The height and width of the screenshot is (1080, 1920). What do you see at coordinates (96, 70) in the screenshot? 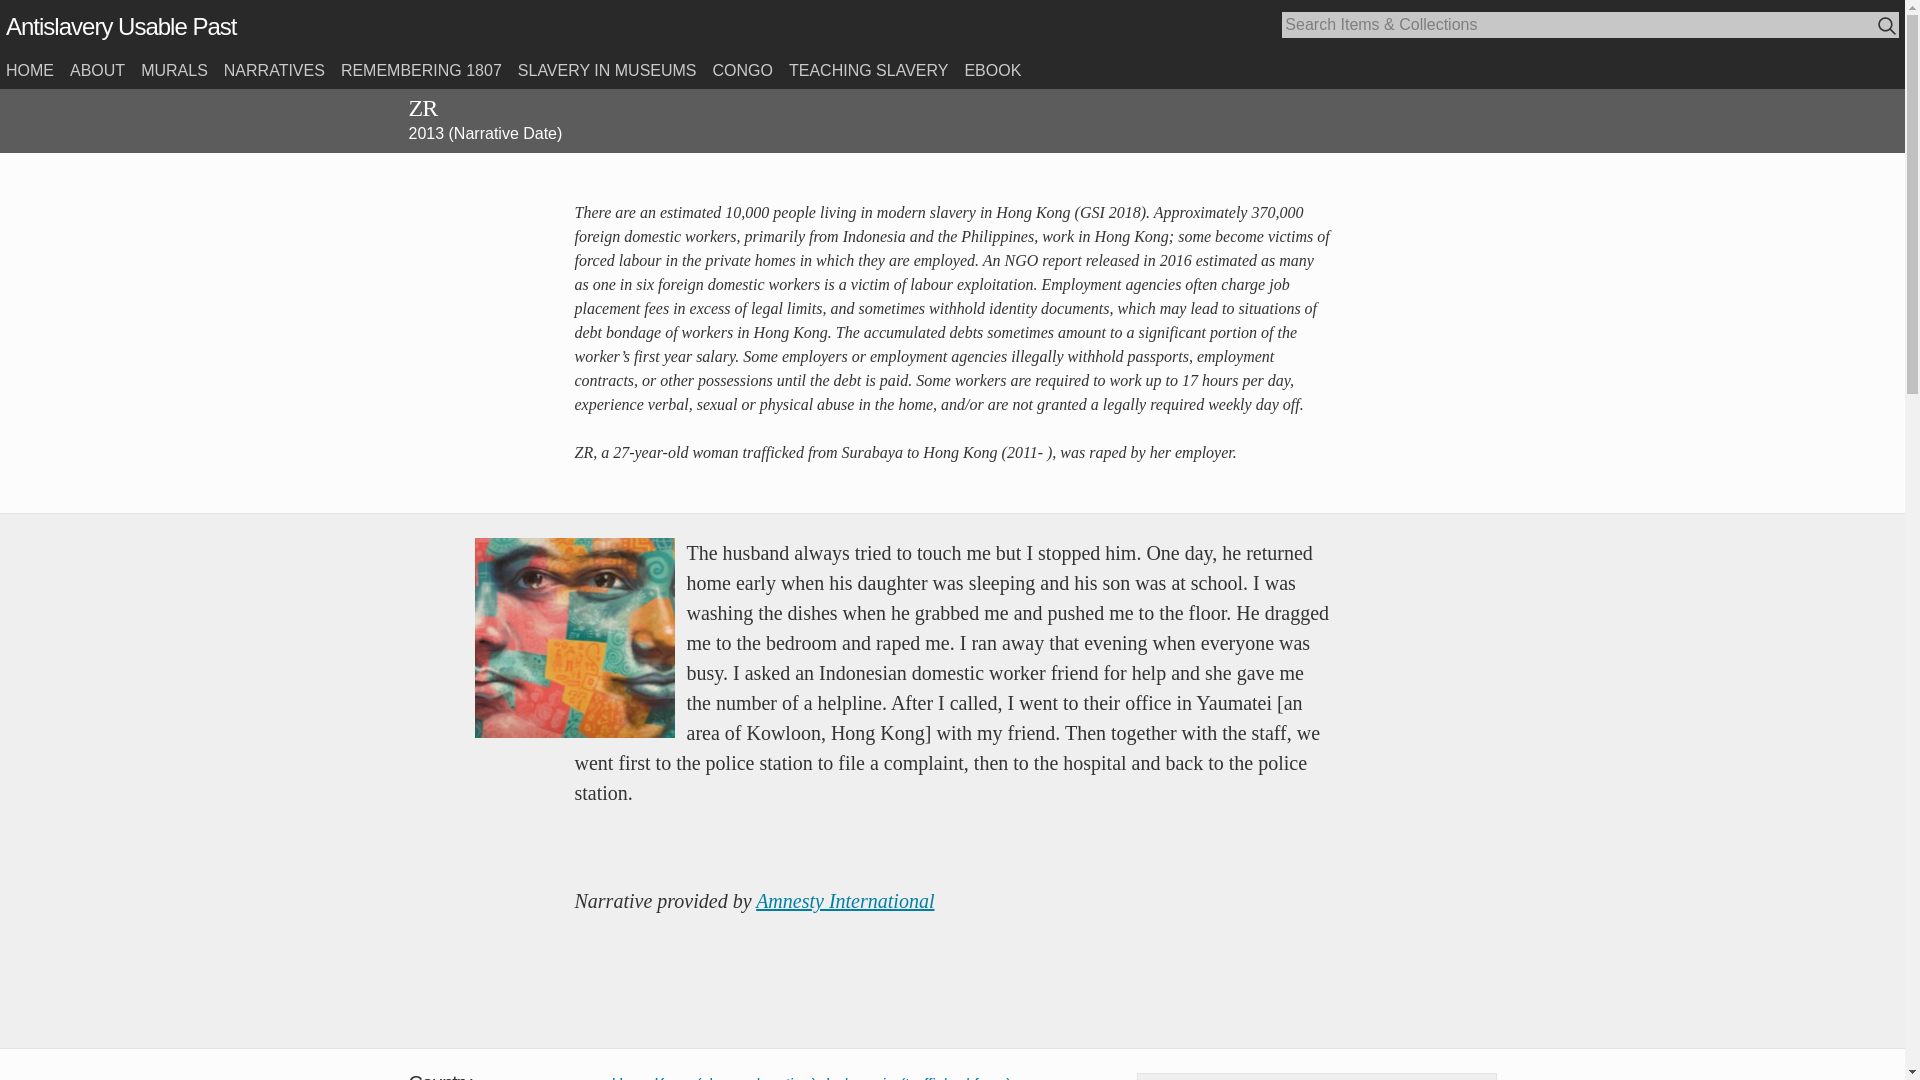
I see `ABOUT` at bounding box center [96, 70].